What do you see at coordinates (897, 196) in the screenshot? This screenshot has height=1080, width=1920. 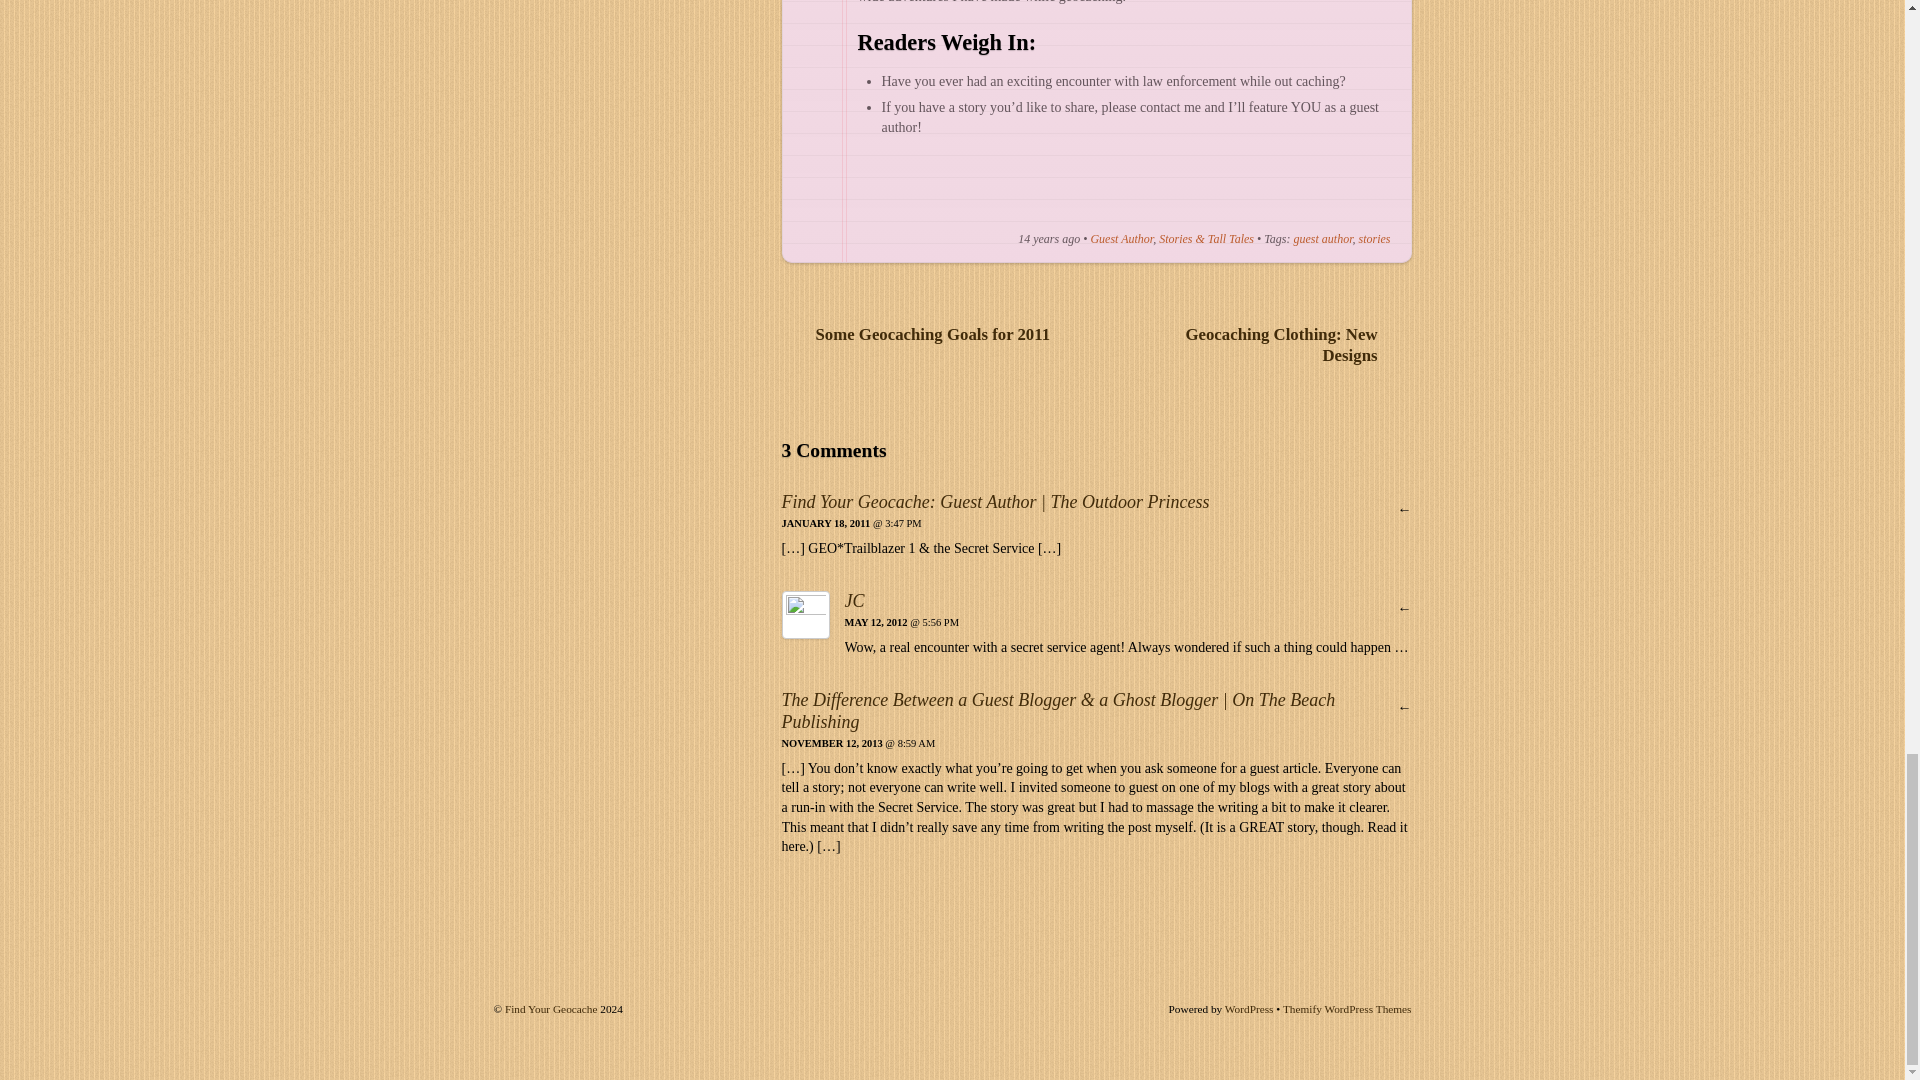 I see `Array` at bounding box center [897, 196].